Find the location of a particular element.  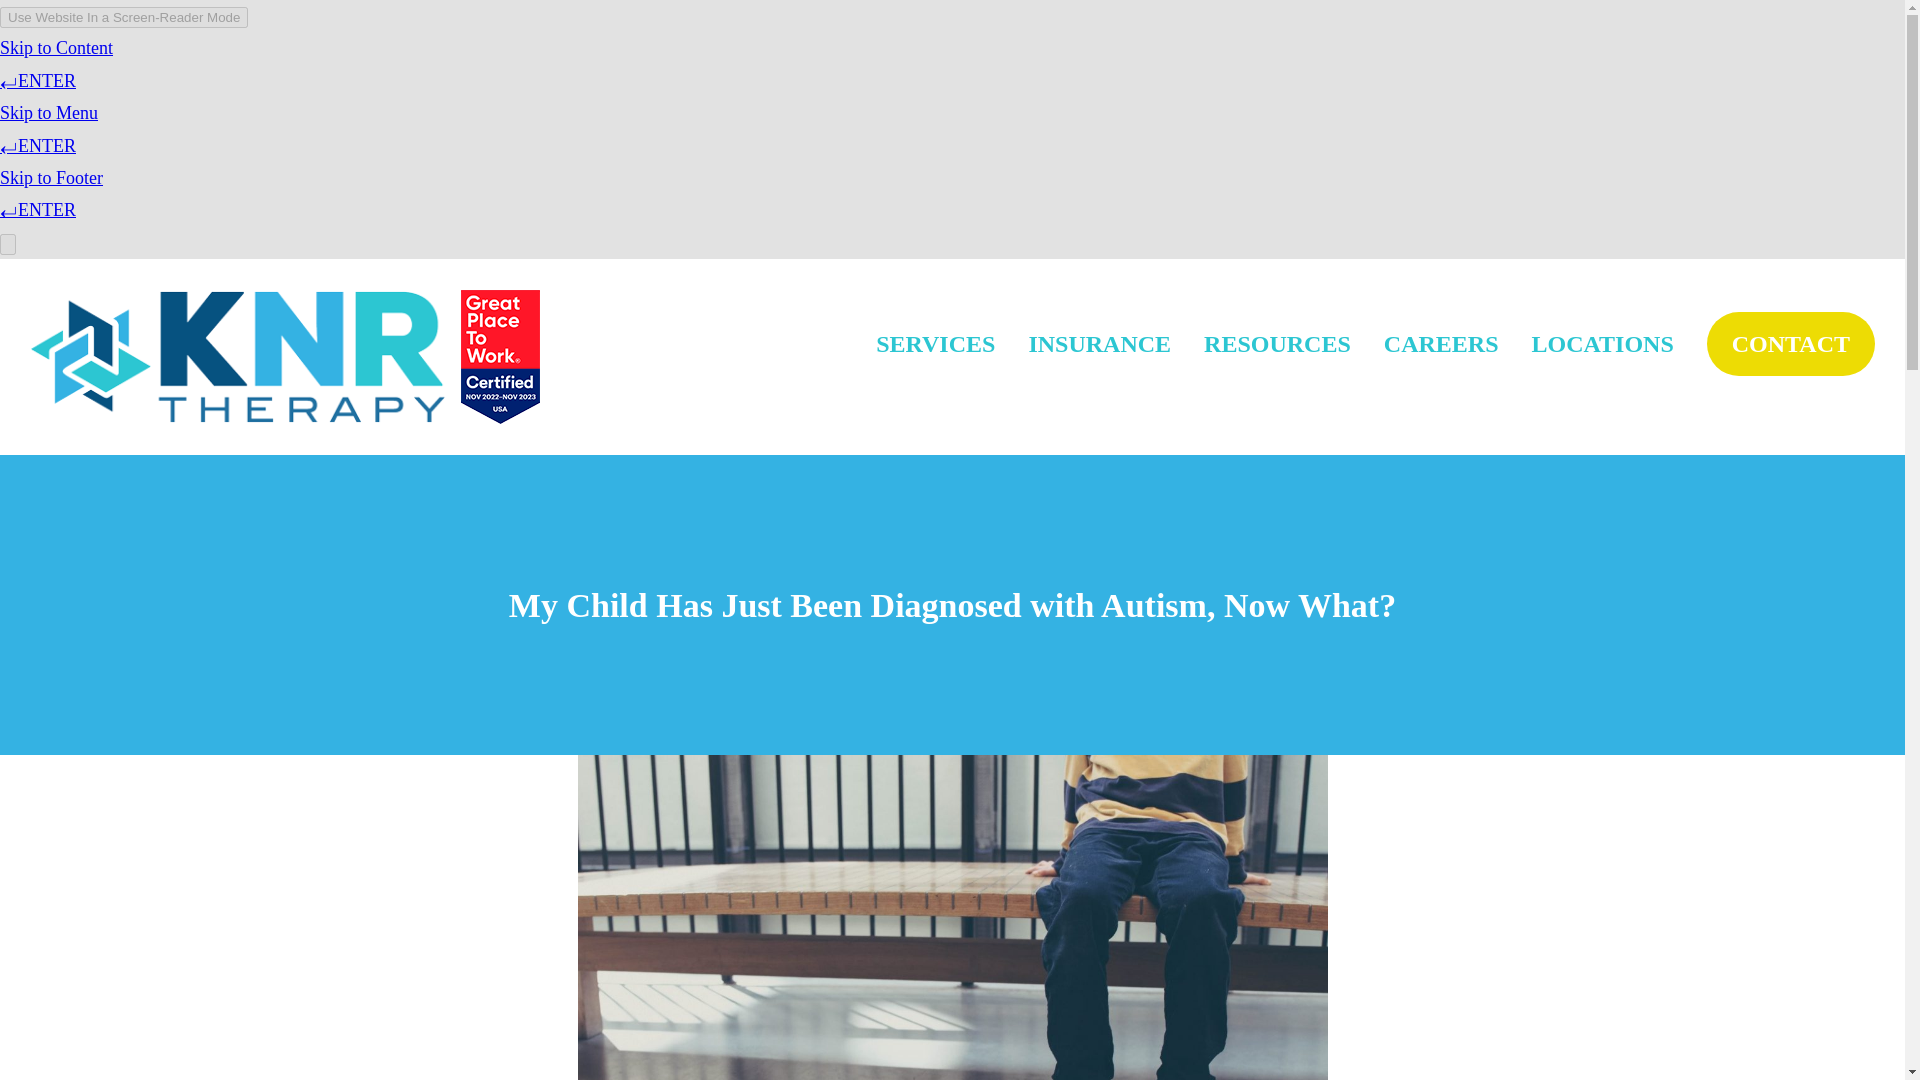

SERVICES is located at coordinates (934, 344).